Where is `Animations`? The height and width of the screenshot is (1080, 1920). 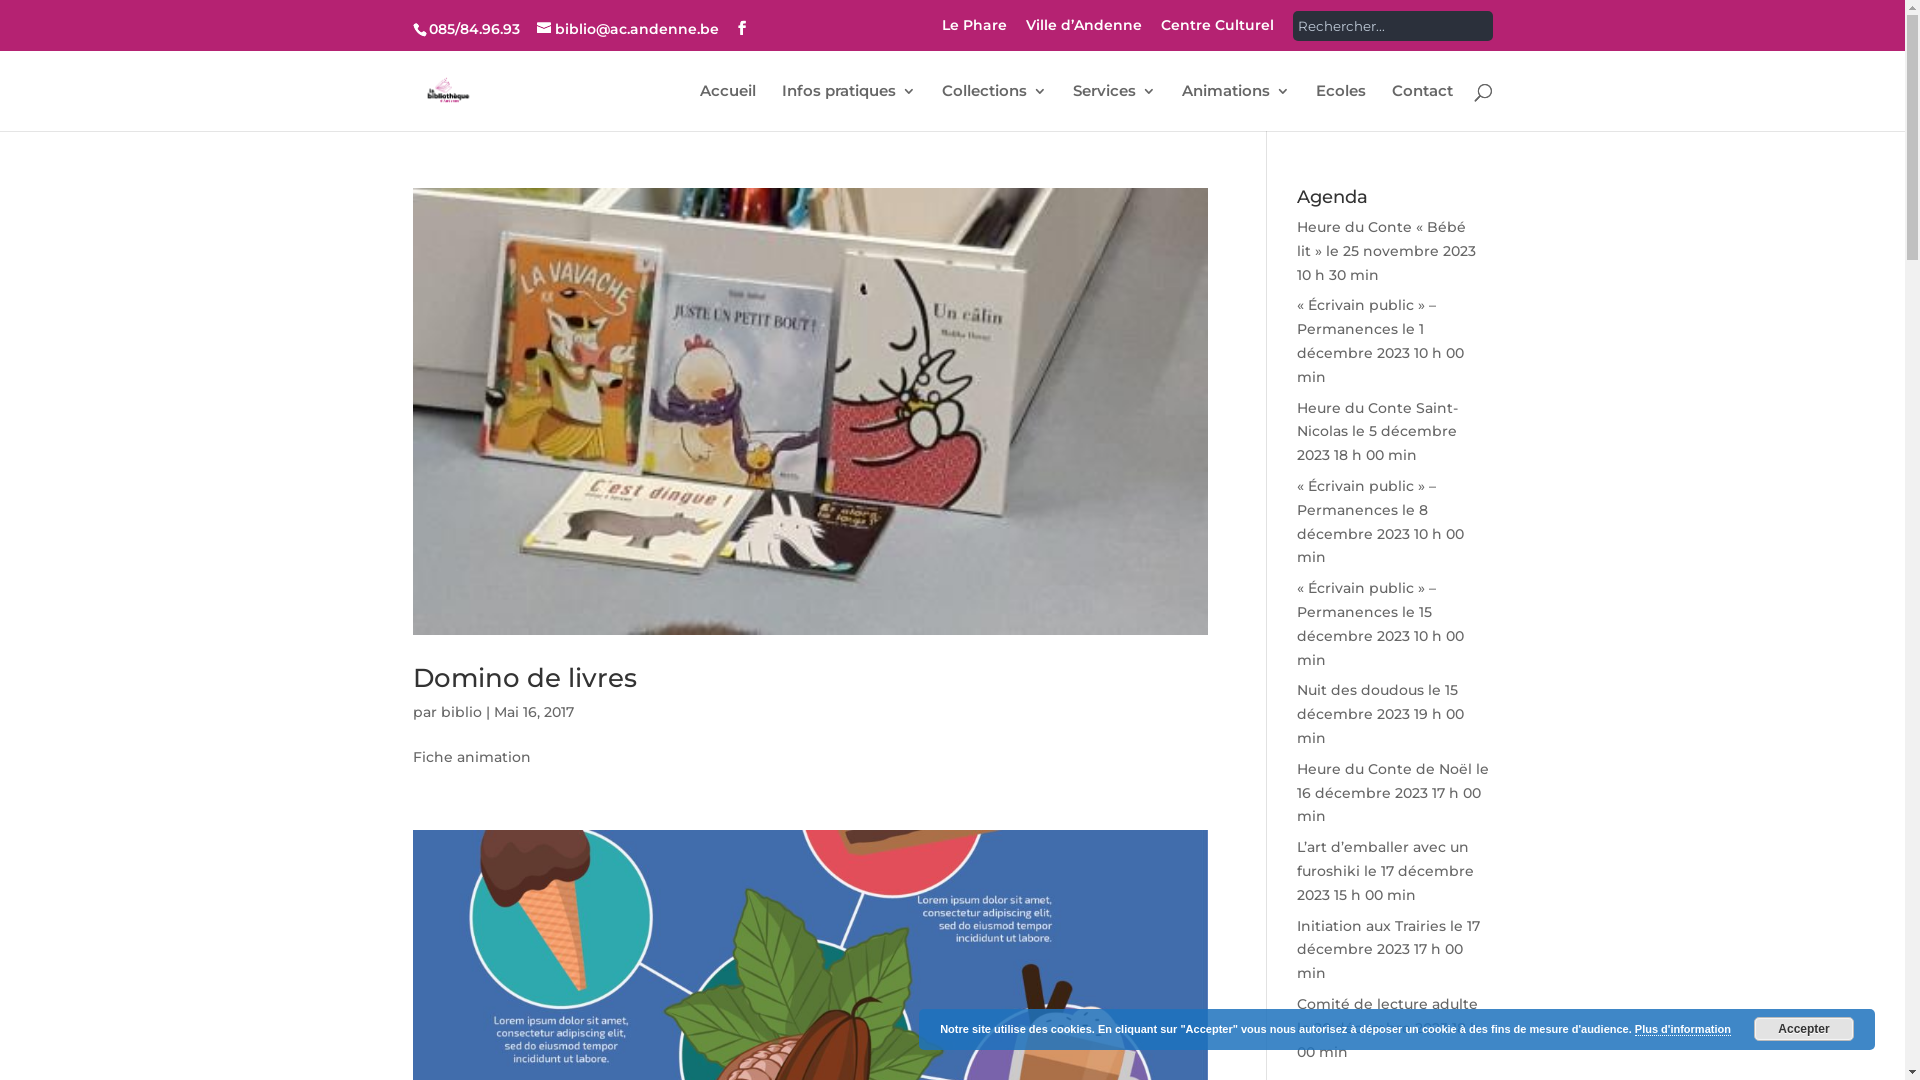
Animations is located at coordinates (1236, 108).